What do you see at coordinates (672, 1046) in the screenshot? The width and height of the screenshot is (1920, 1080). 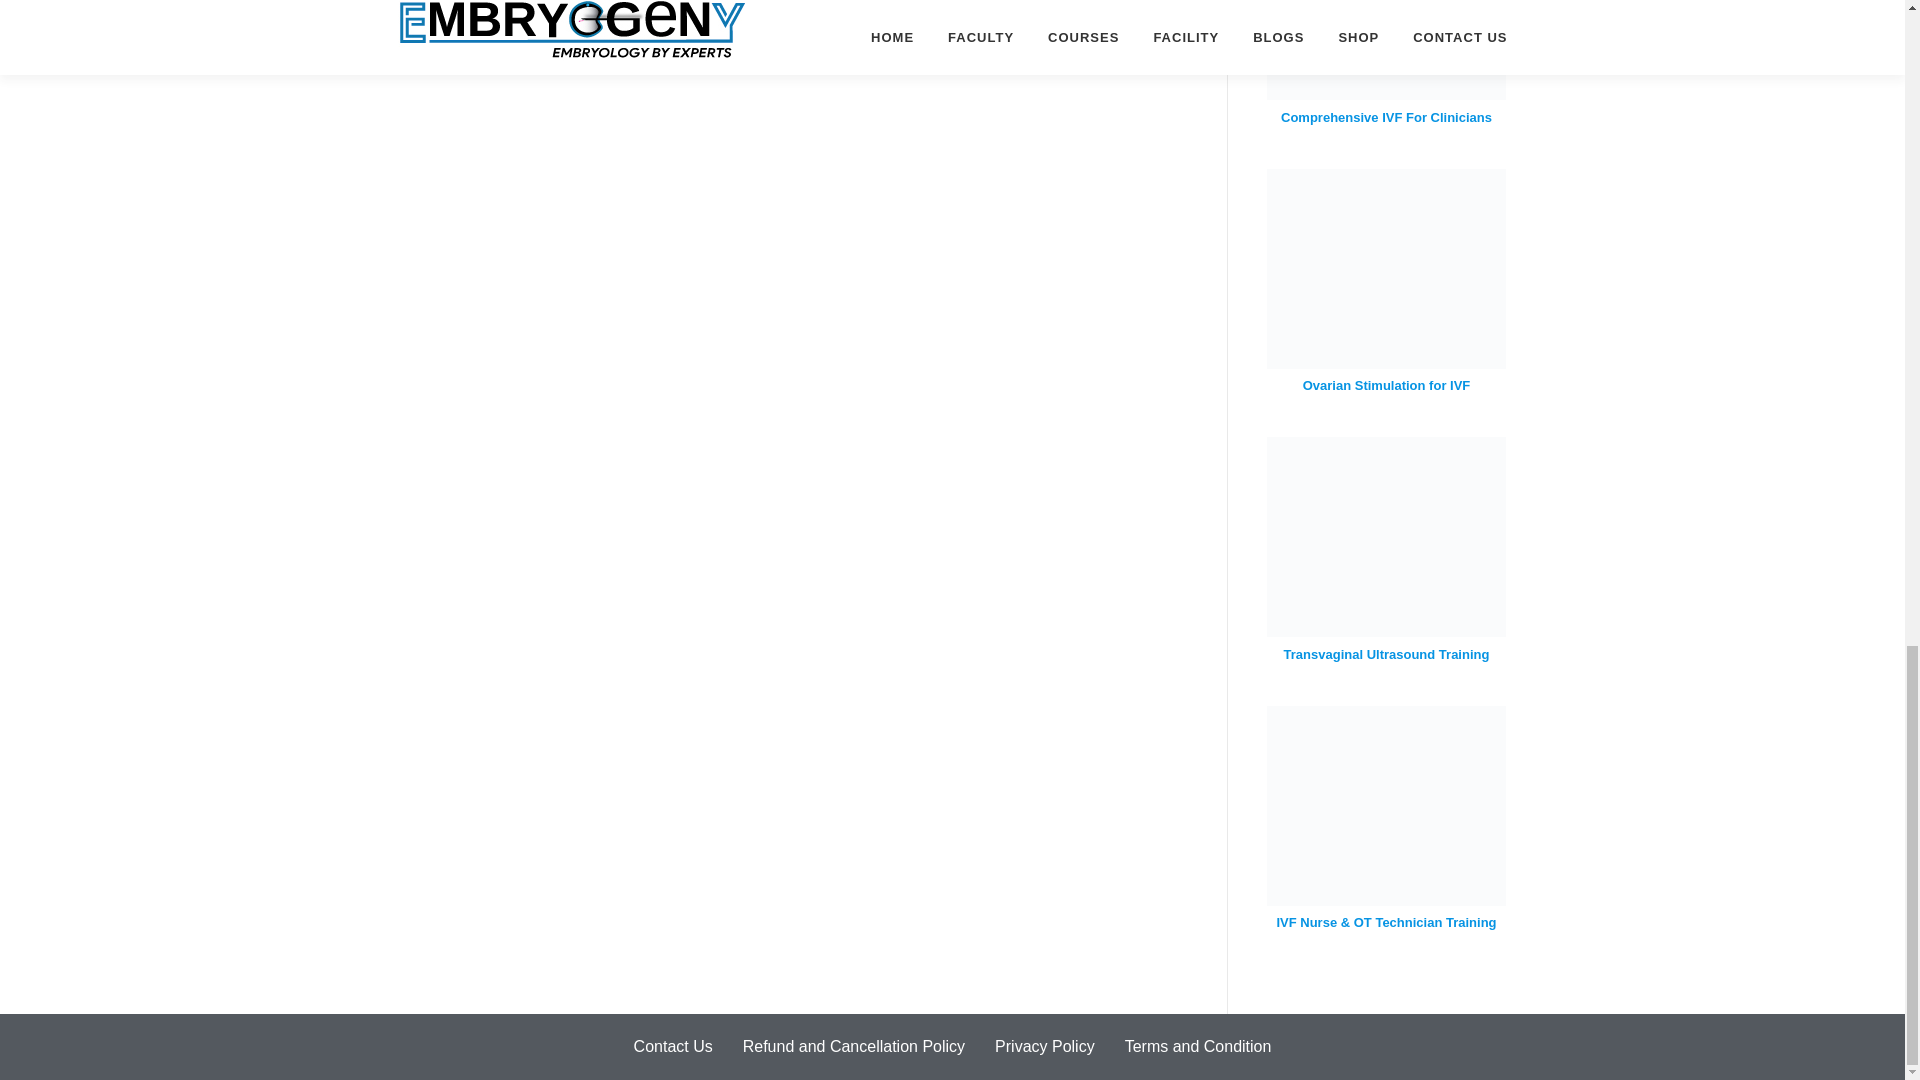 I see `Contact Us` at bounding box center [672, 1046].